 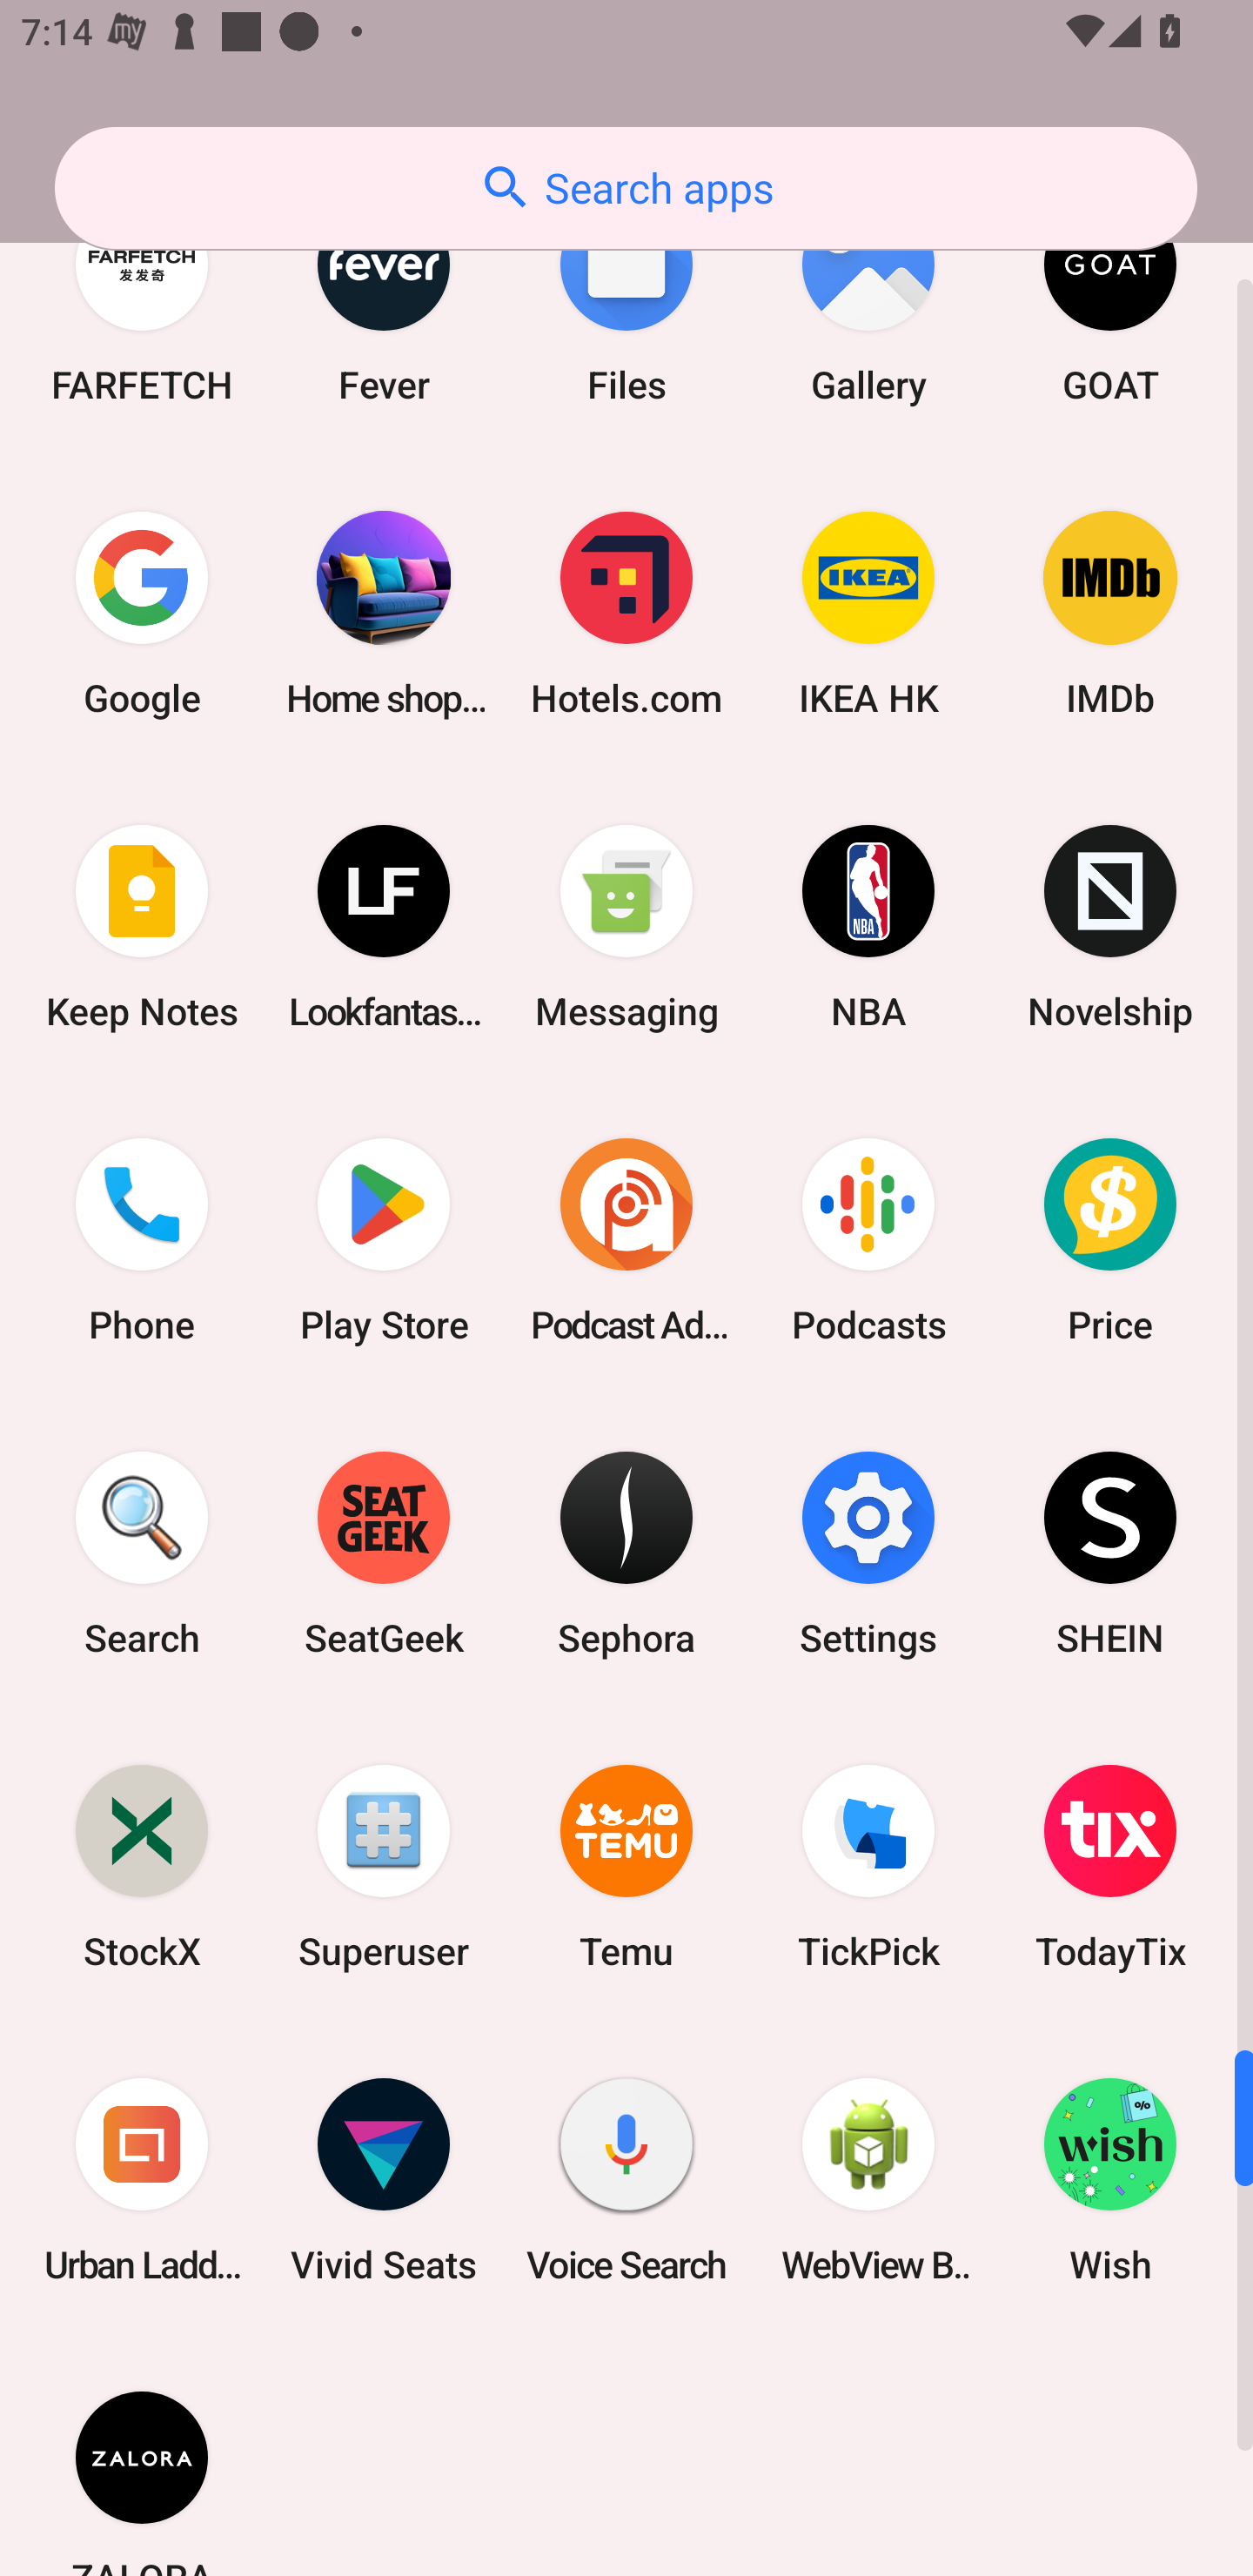 What do you see at coordinates (142, 1240) in the screenshot?
I see `Phone` at bounding box center [142, 1240].